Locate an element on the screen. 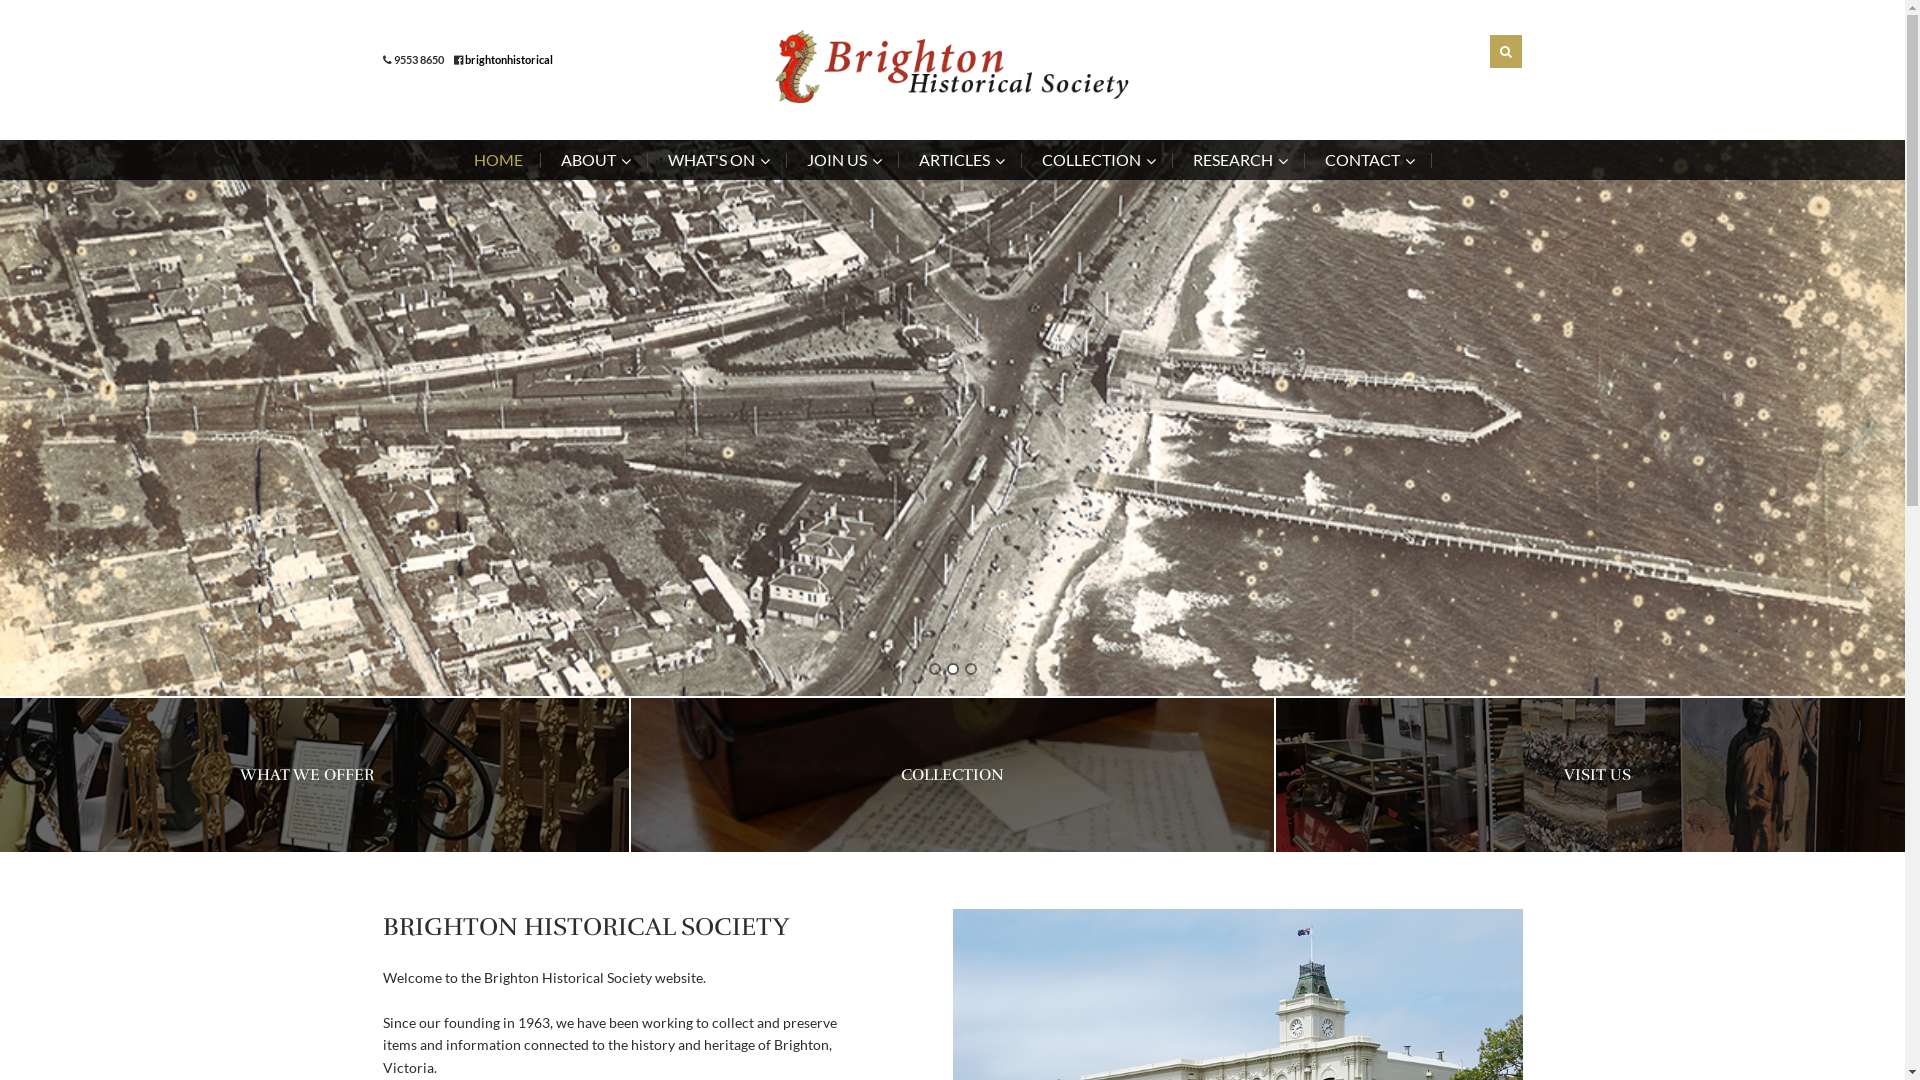  3 is located at coordinates (970, 669).